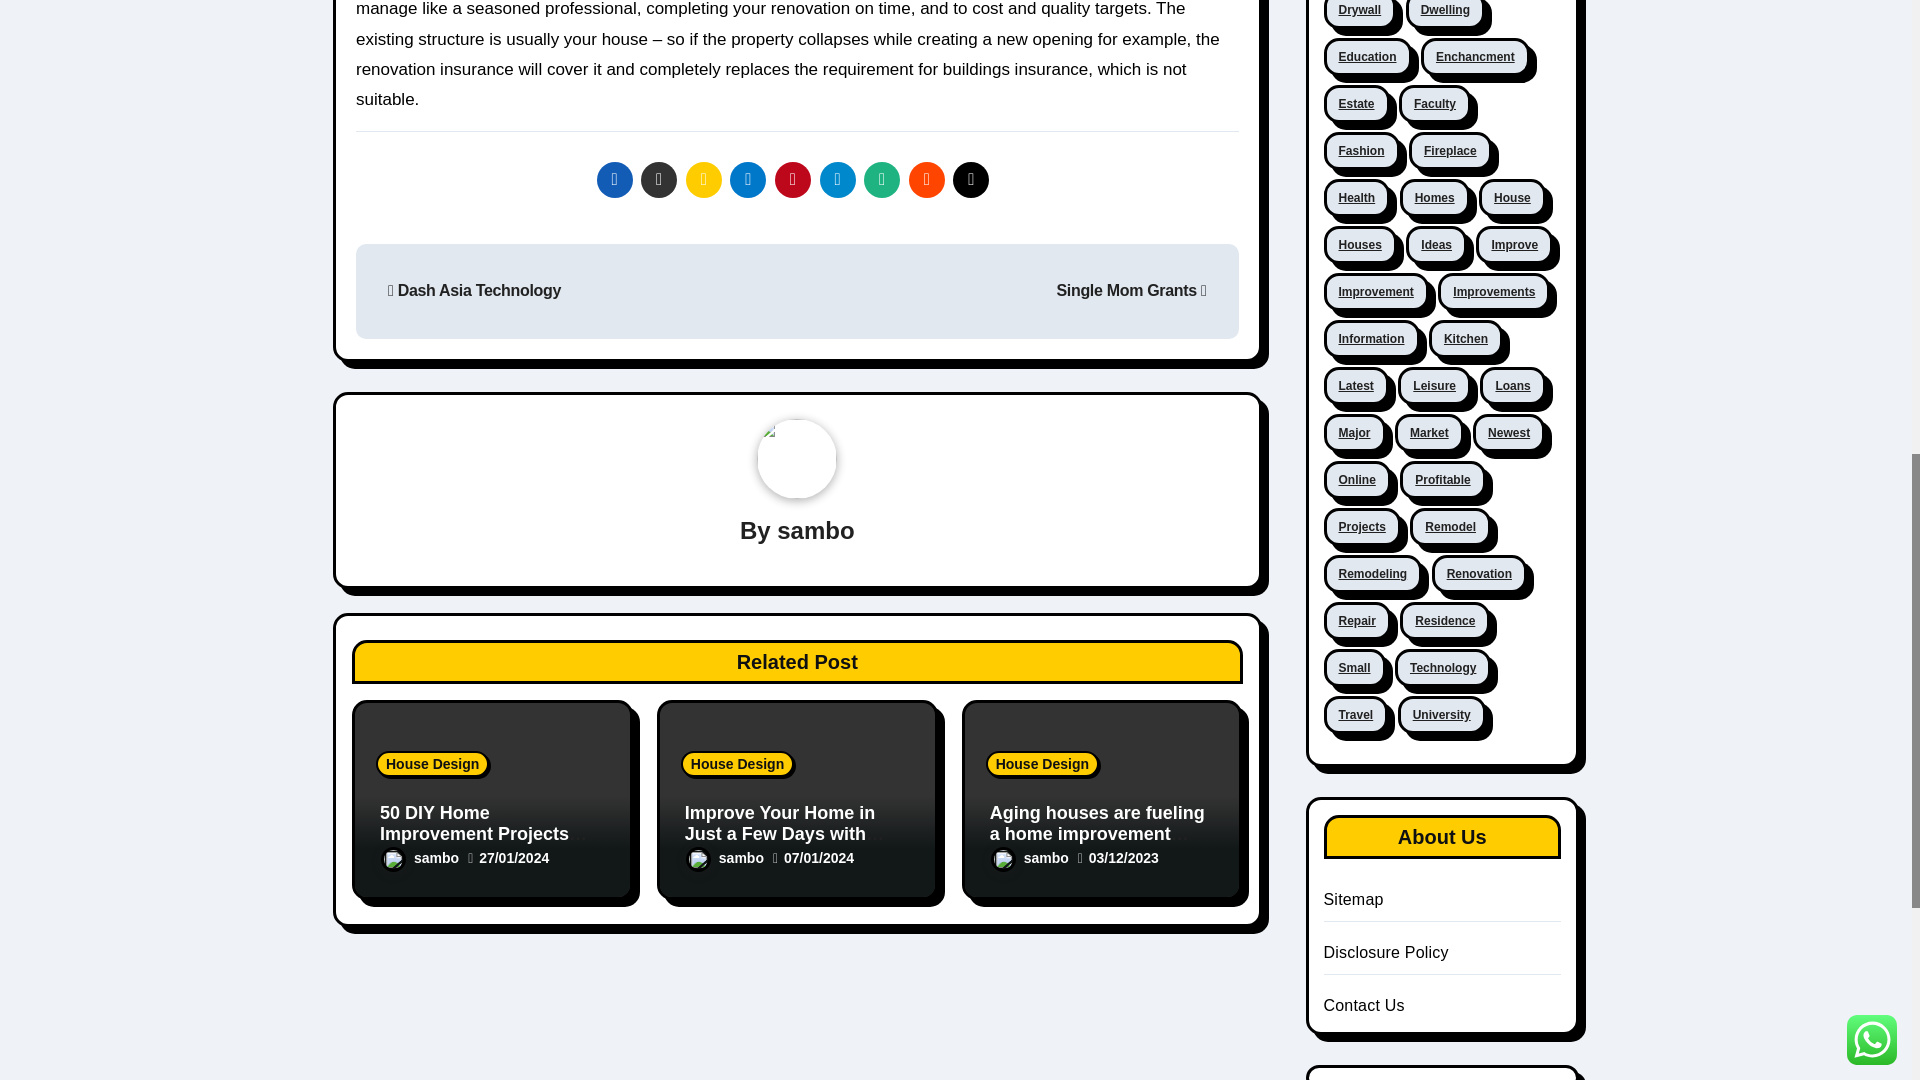 This screenshot has width=1920, height=1080. Describe the element at coordinates (816, 530) in the screenshot. I see `sambo` at that location.